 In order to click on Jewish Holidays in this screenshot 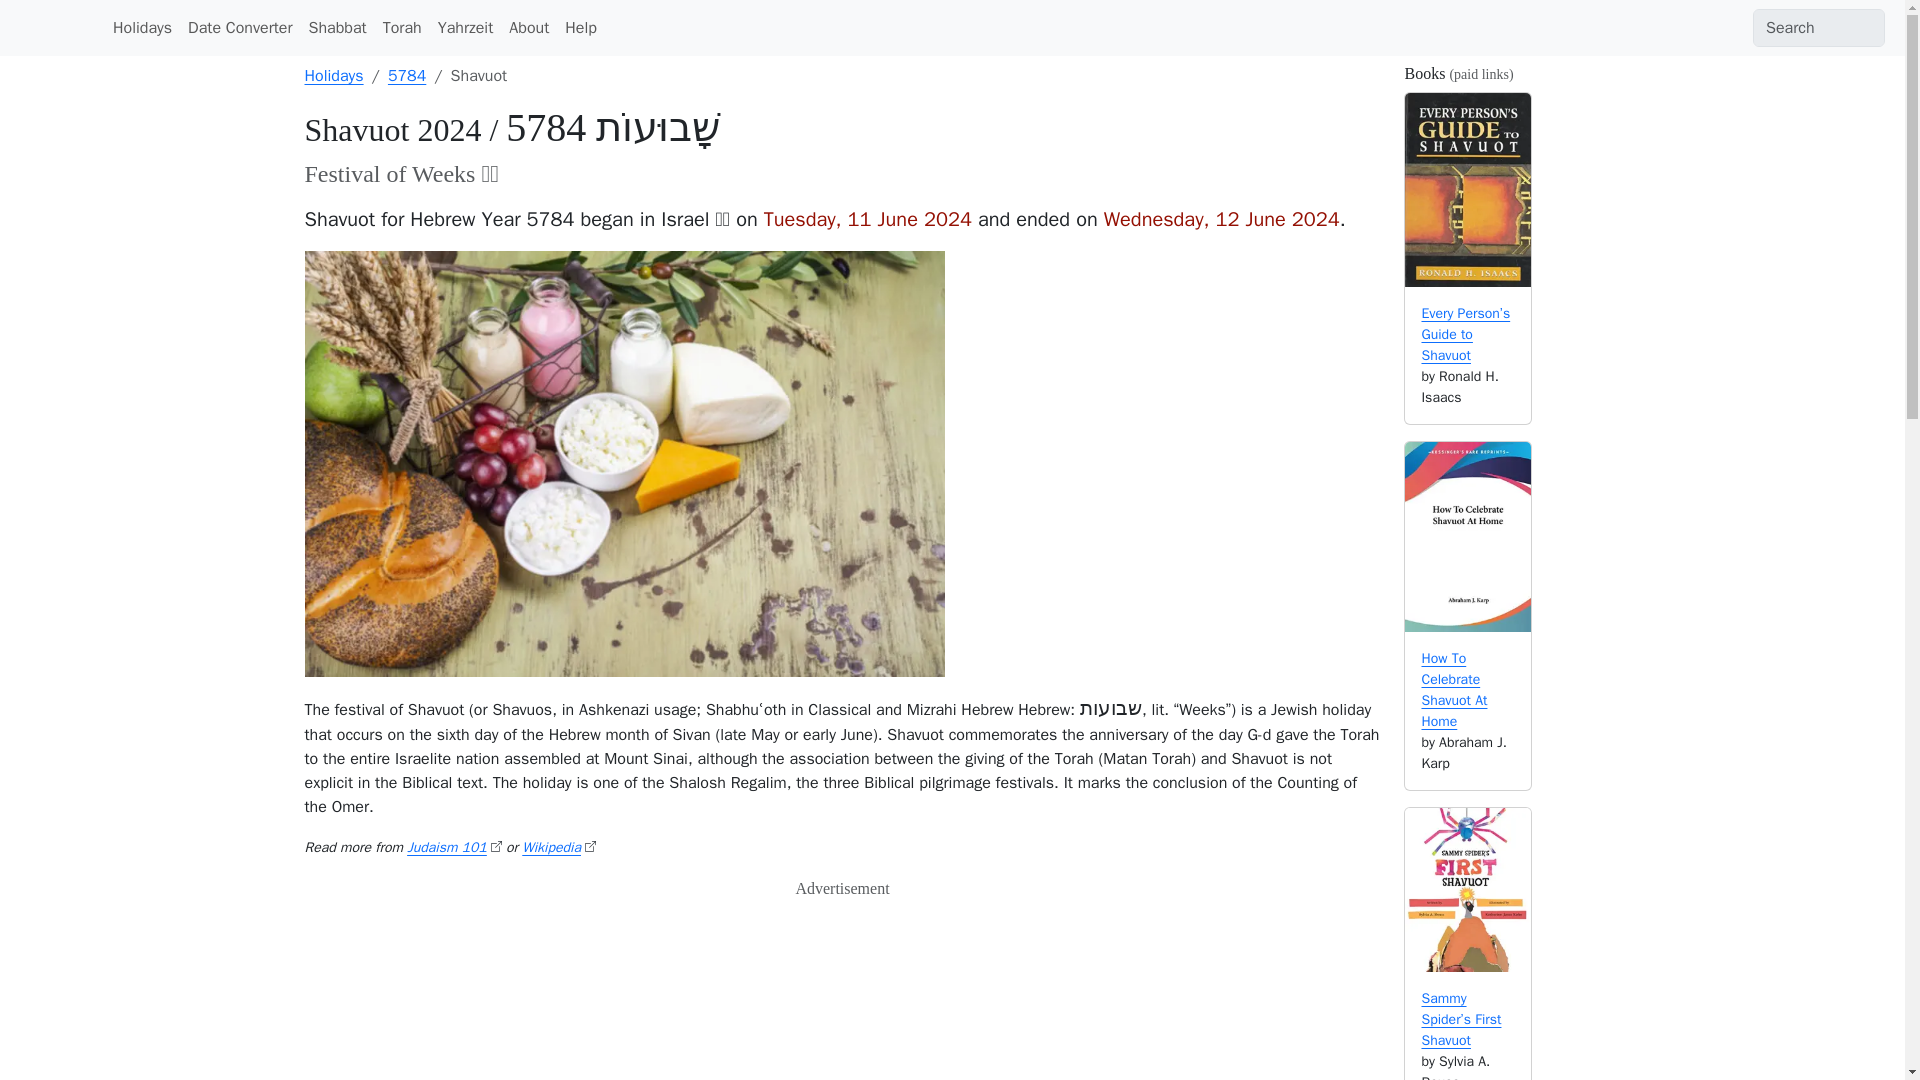, I will do `click(142, 27)`.